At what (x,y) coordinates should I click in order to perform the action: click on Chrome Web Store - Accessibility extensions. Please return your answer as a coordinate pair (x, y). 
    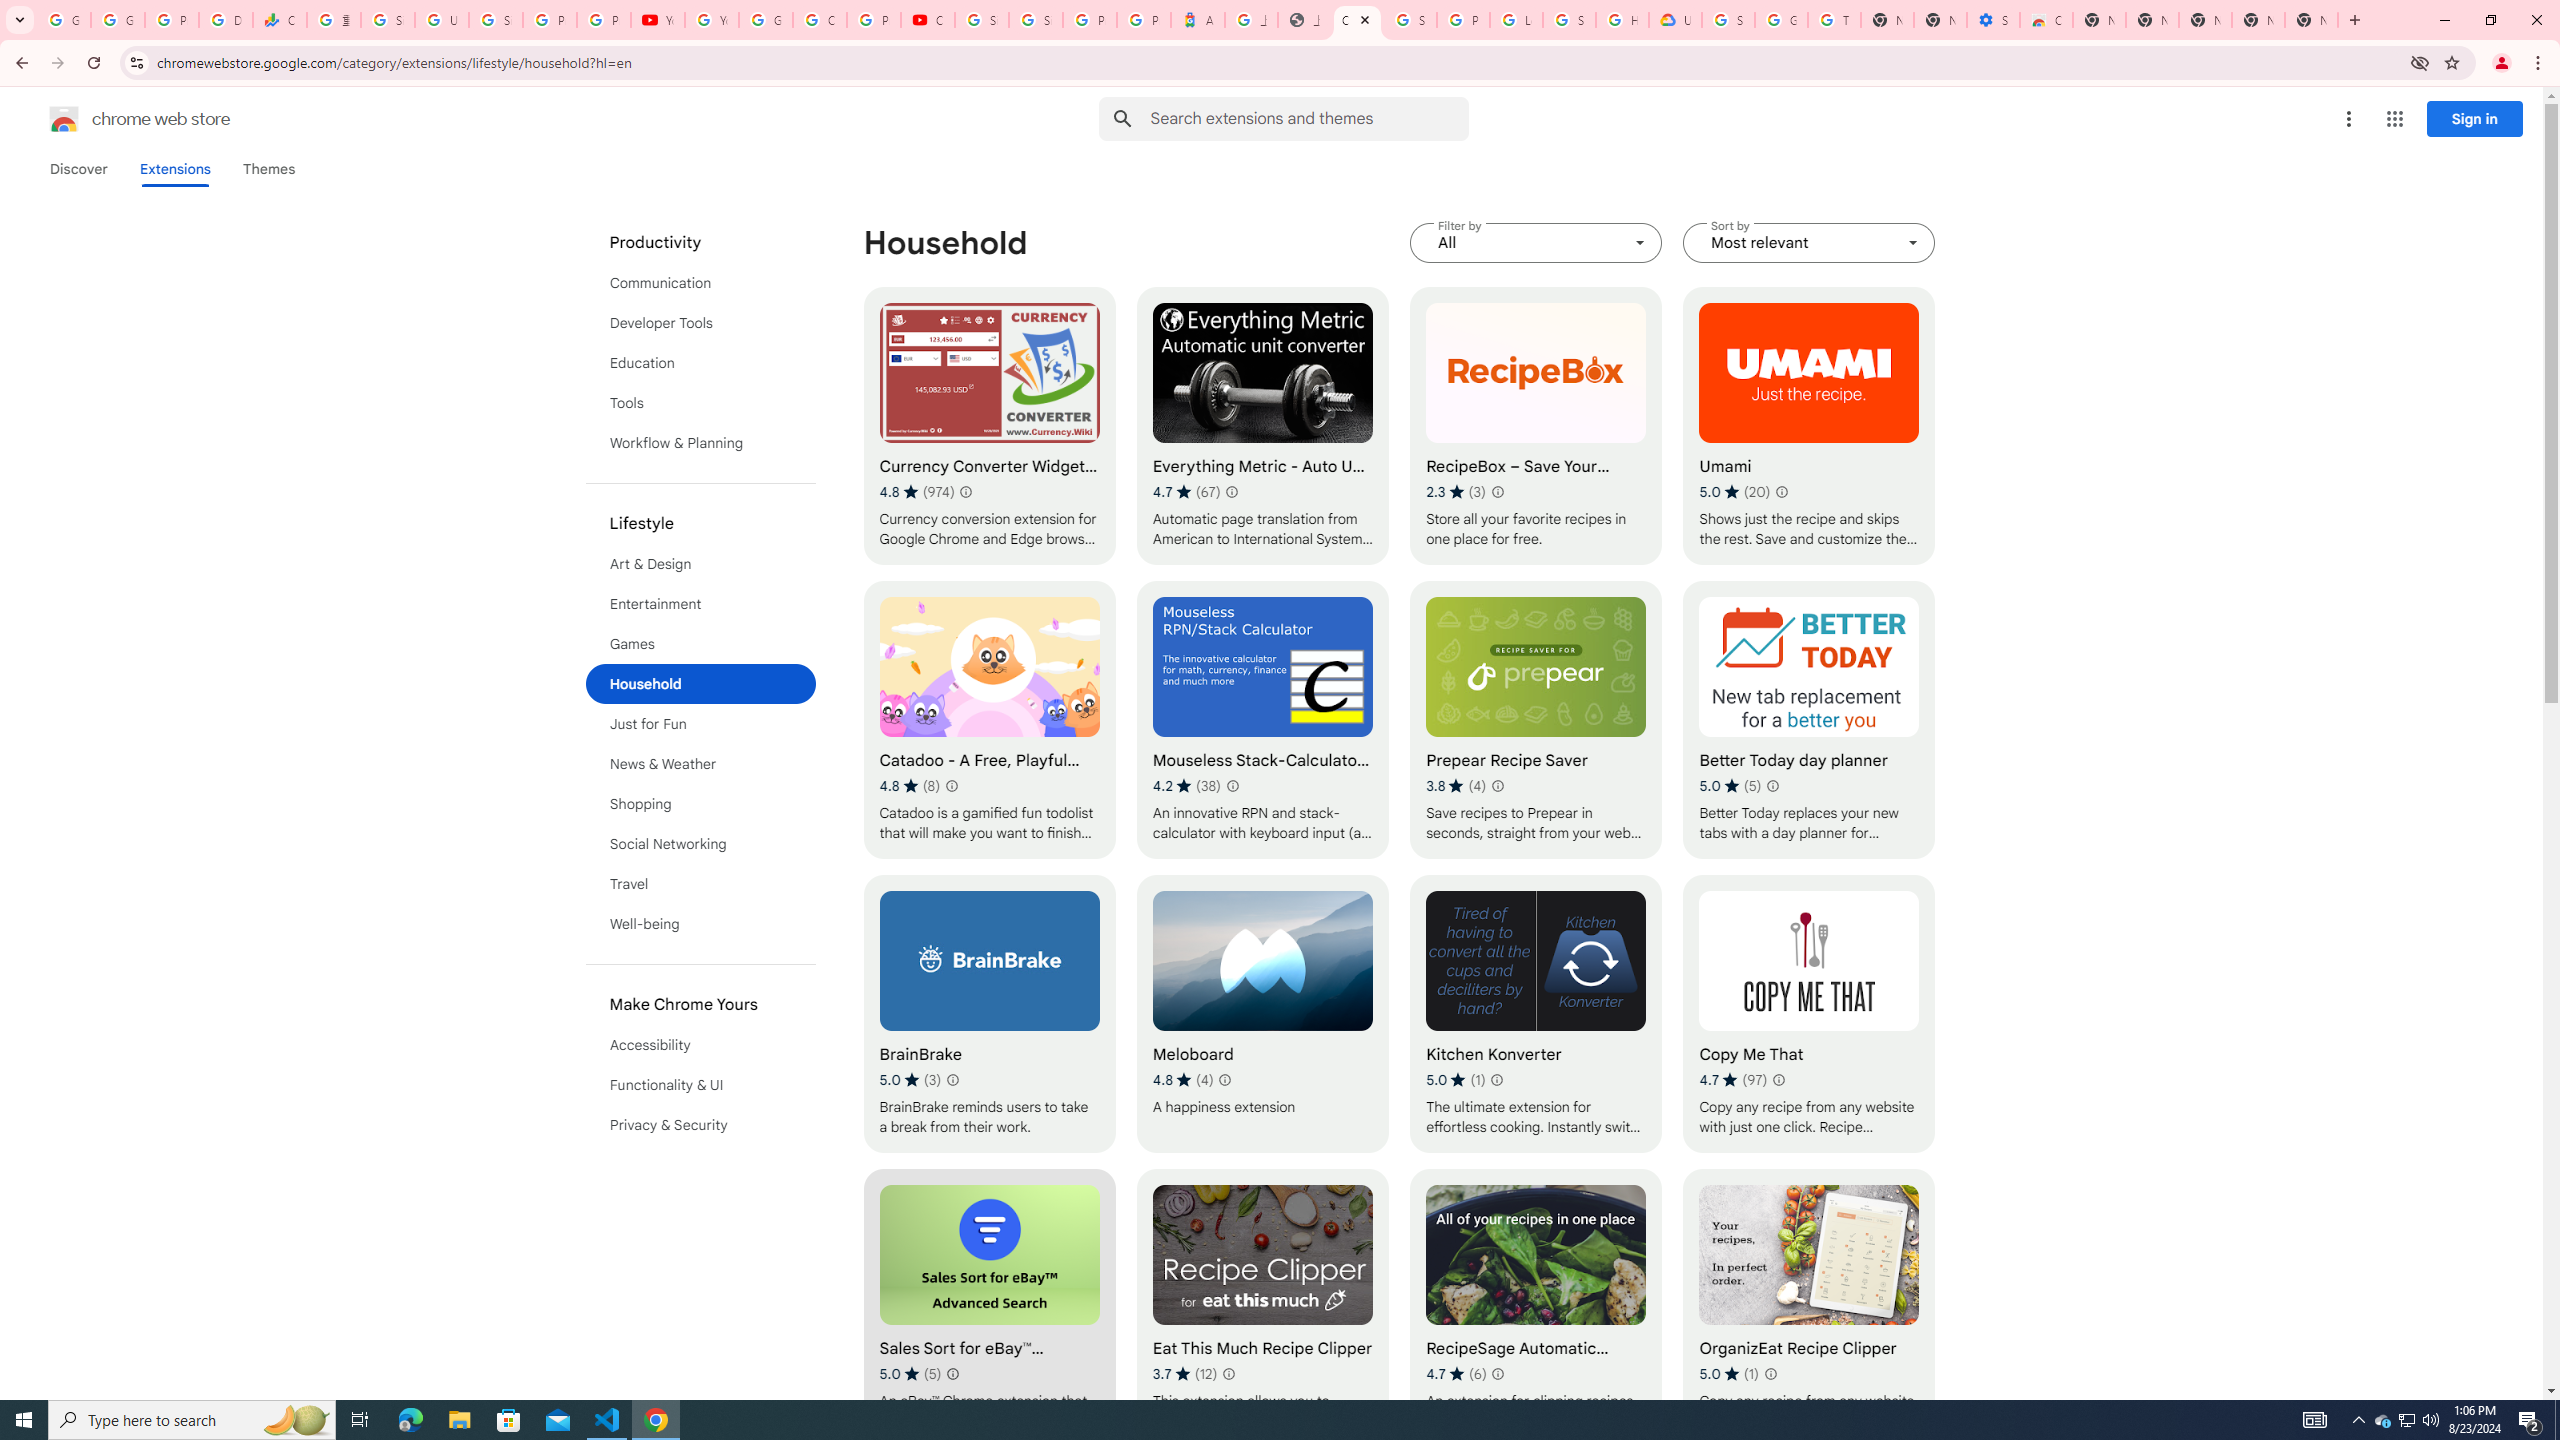
    Looking at the image, I should click on (2046, 20).